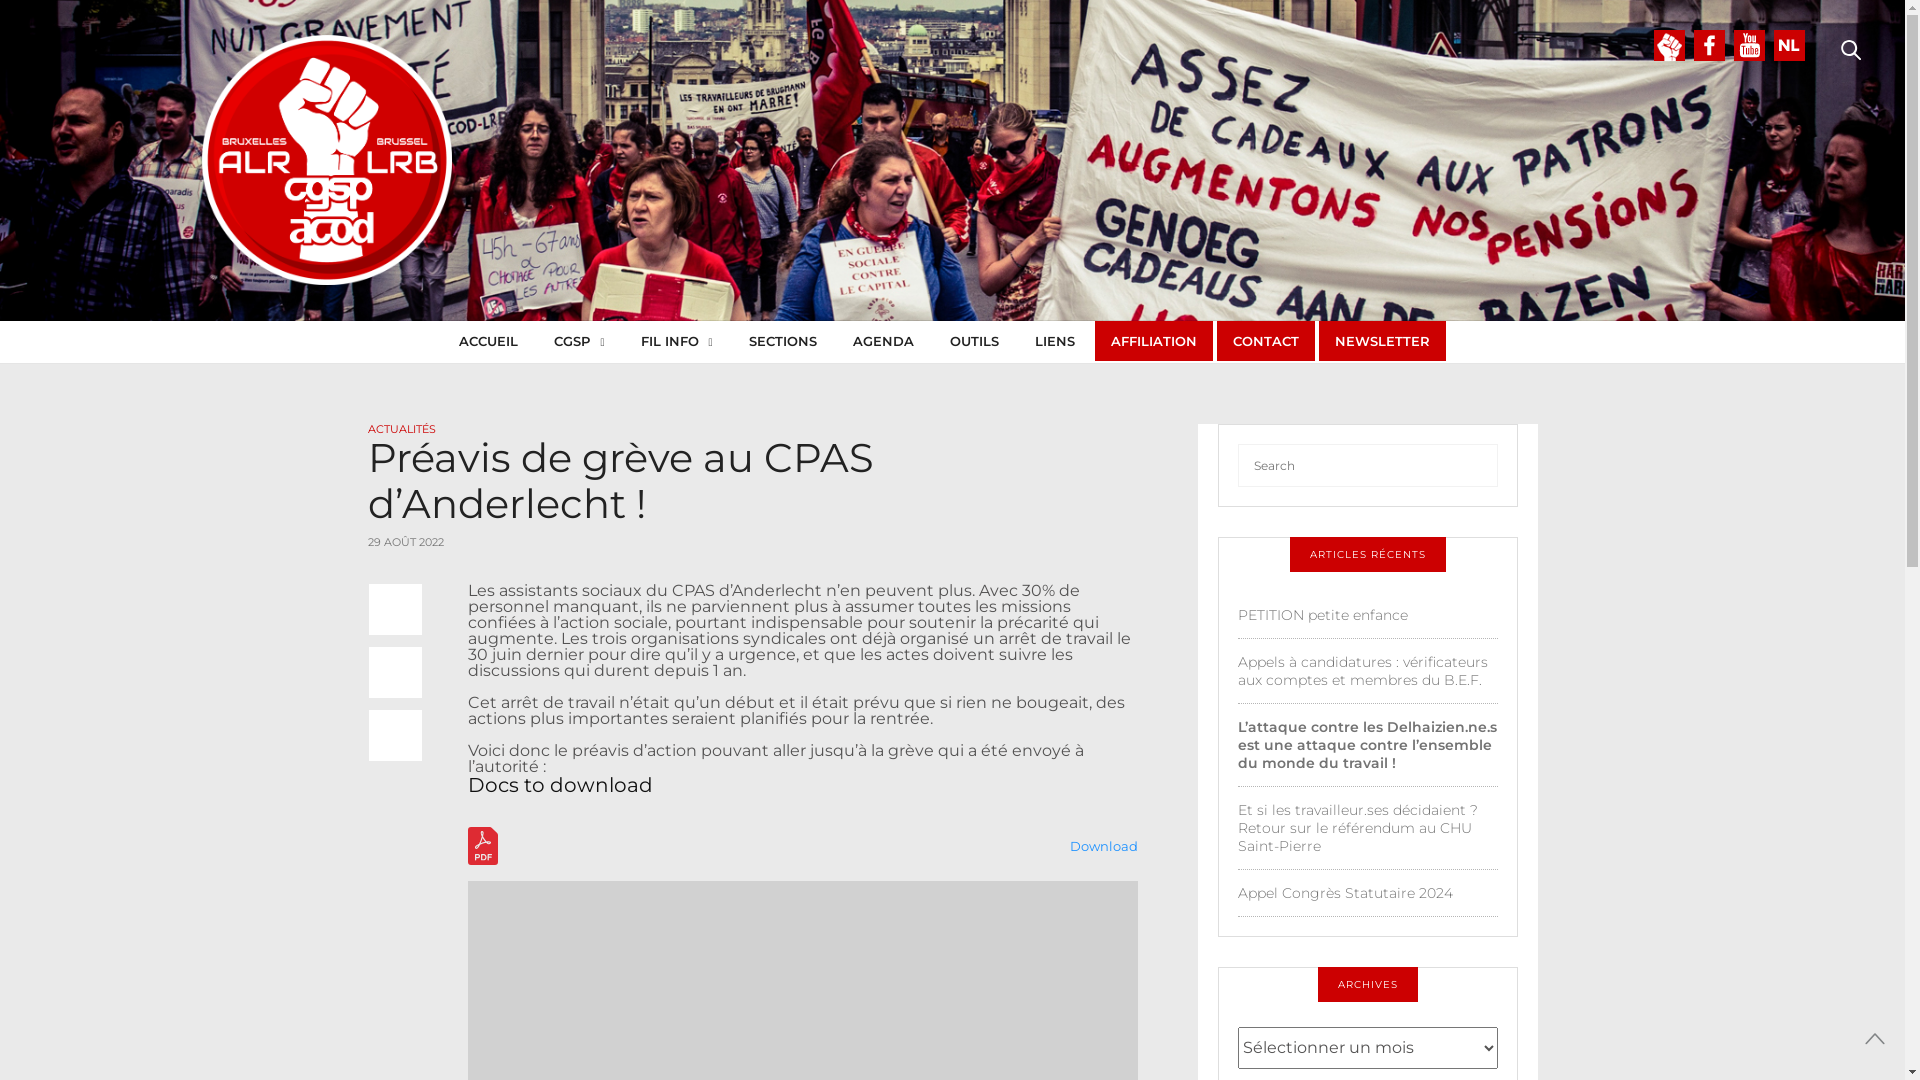  What do you see at coordinates (676, 342) in the screenshot?
I see `FIL INFO` at bounding box center [676, 342].